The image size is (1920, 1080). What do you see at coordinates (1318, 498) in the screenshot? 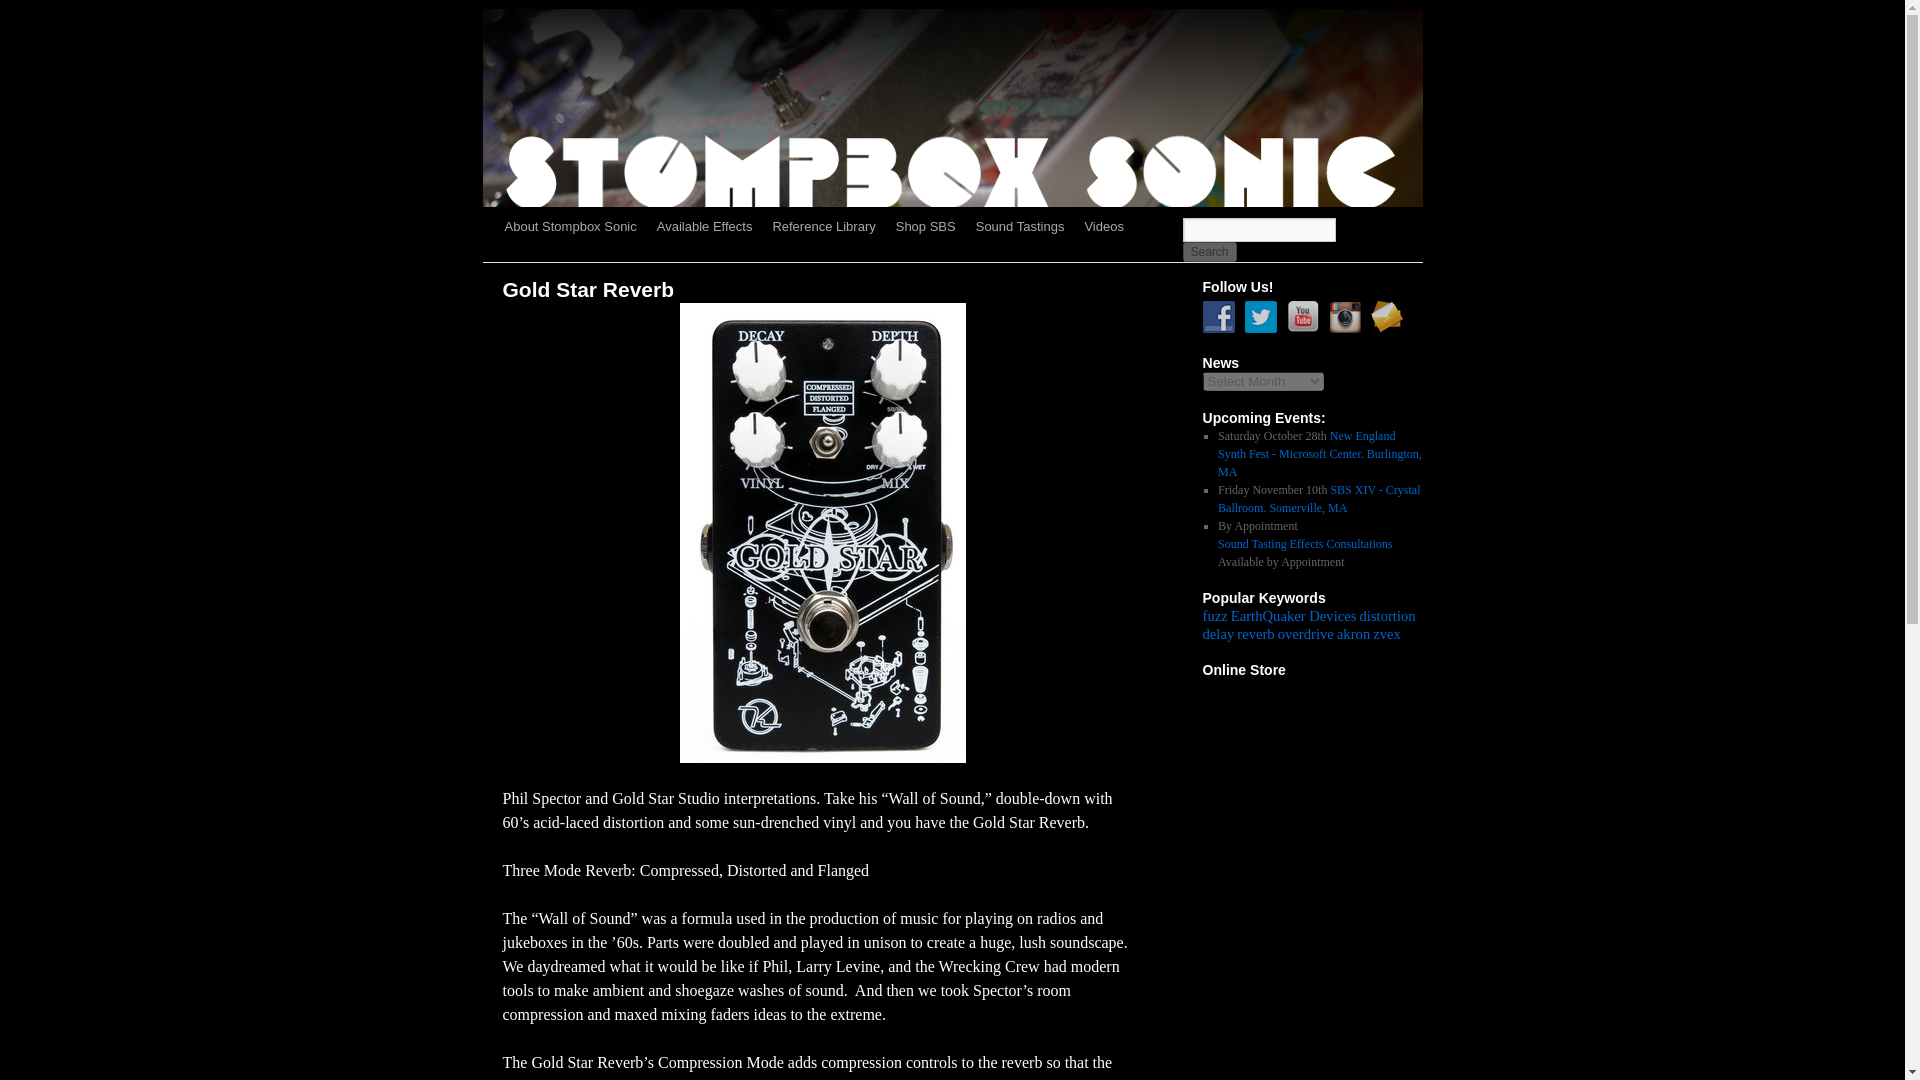
I see `SBS XIV - Crystal Ballroom. Somerville, MA` at bounding box center [1318, 498].